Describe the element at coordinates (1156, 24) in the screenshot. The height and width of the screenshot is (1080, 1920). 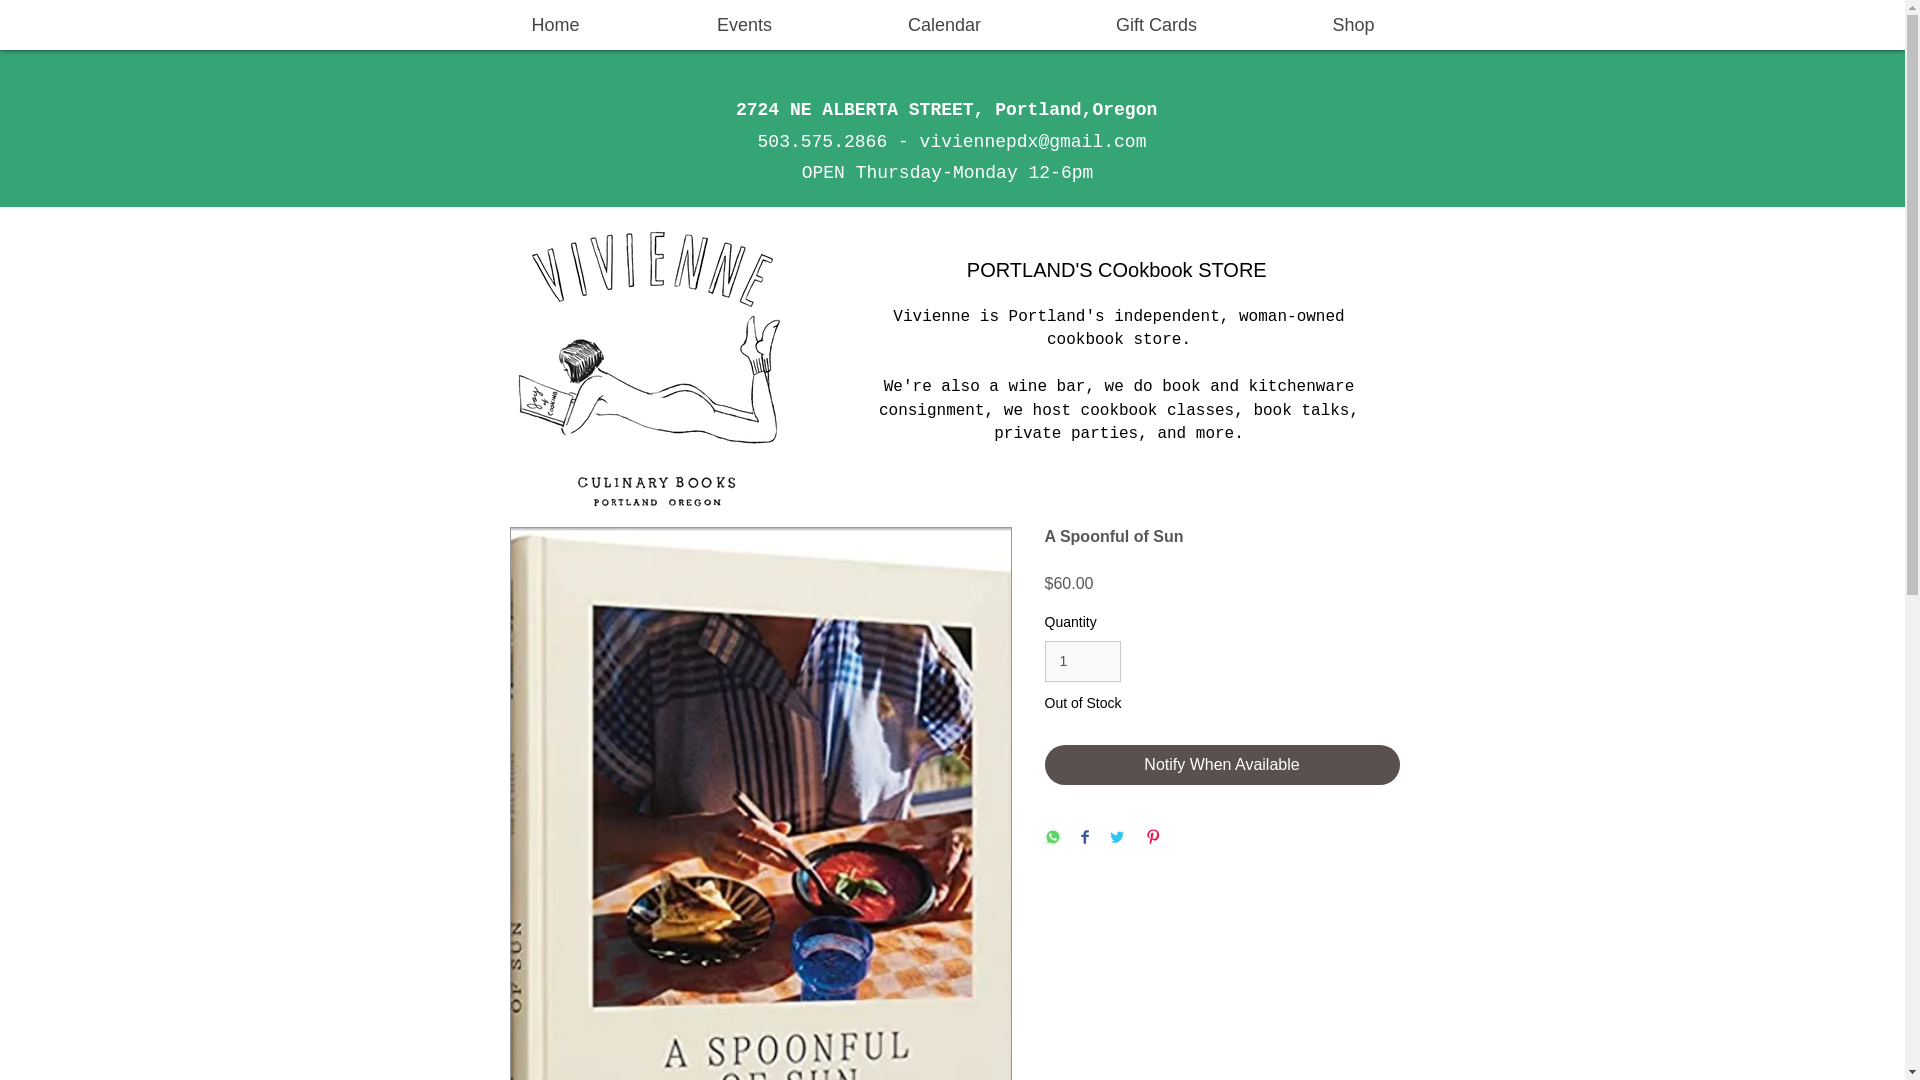
I see `Gift Cards` at that location.